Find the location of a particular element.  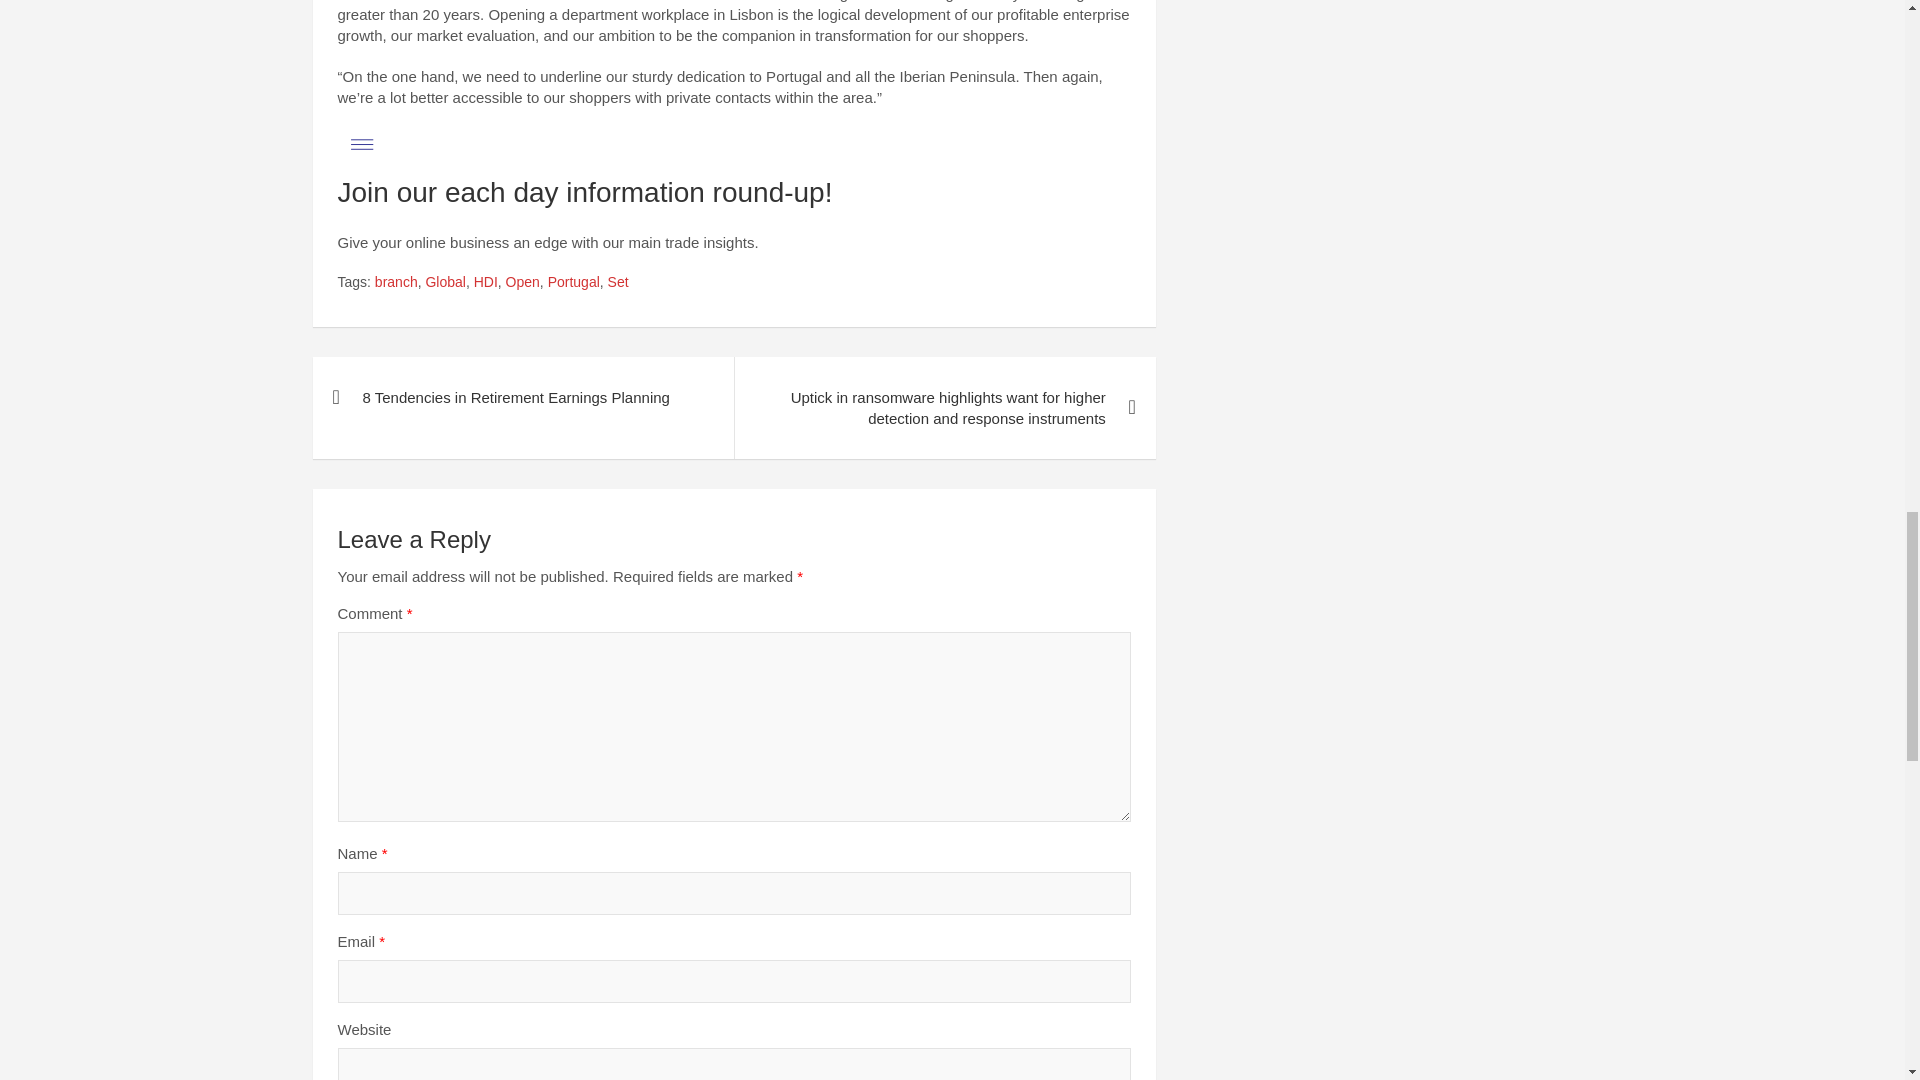

HDI is located at coordinates (486, 282).